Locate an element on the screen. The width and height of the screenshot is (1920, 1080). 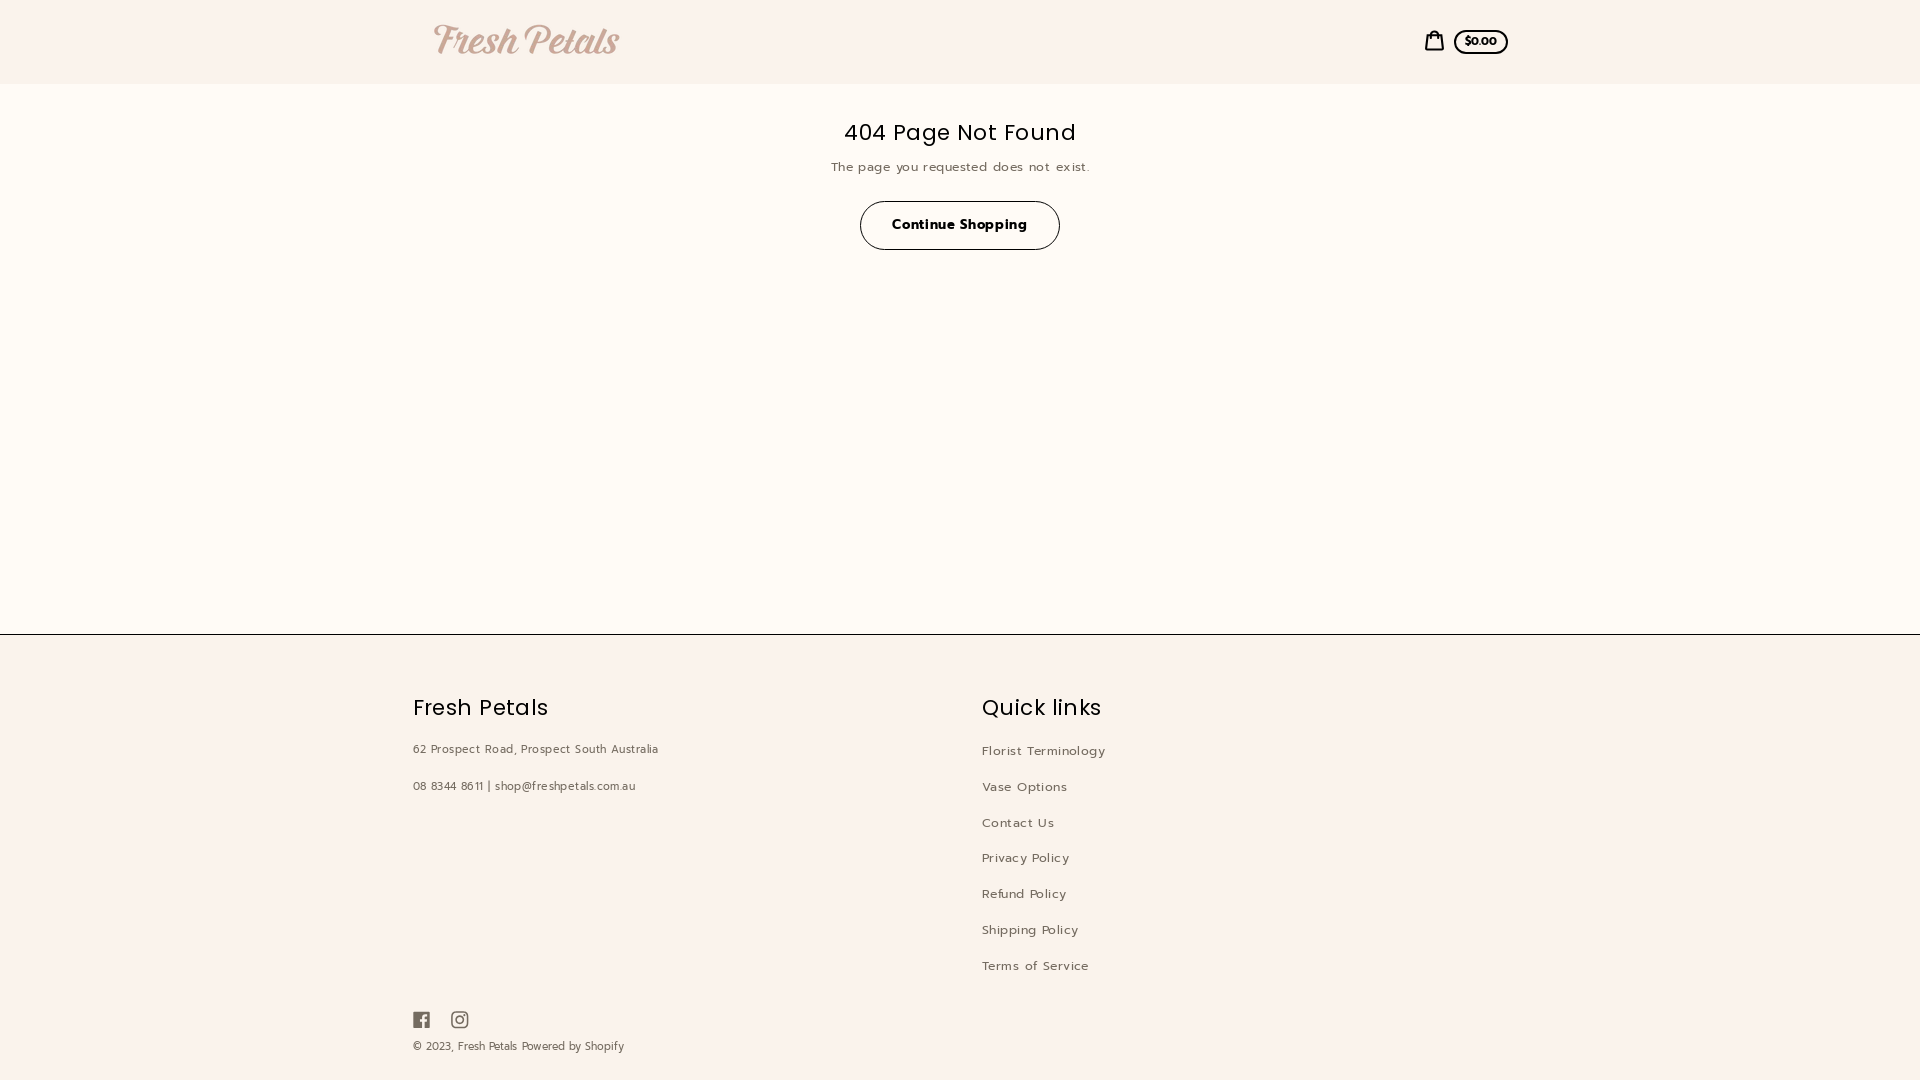
Cart
Cart price
$0.00 is located at coordinates (1466, 42).